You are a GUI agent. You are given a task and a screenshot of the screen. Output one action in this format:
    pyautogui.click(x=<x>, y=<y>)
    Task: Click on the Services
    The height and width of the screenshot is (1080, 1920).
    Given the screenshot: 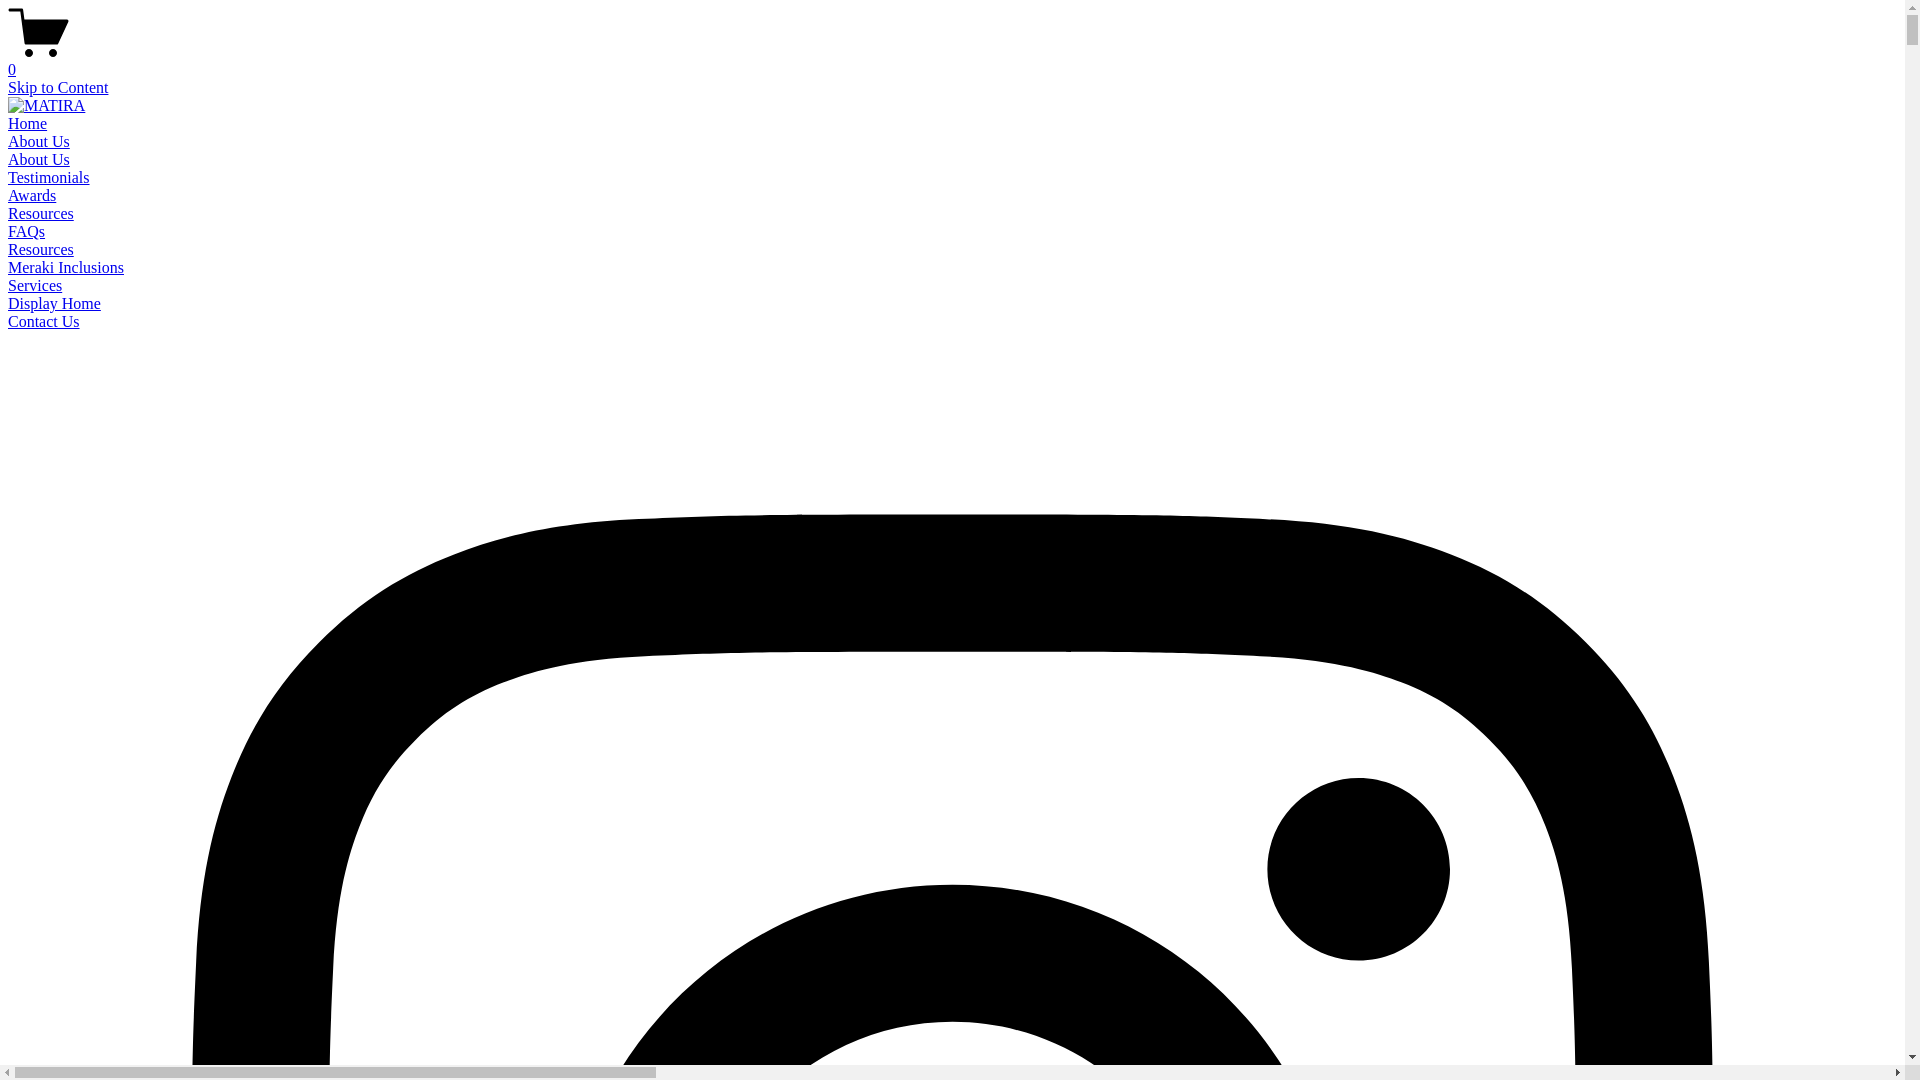 What is the action you would take?
    pyautogui.click(x=35, y=286)
    